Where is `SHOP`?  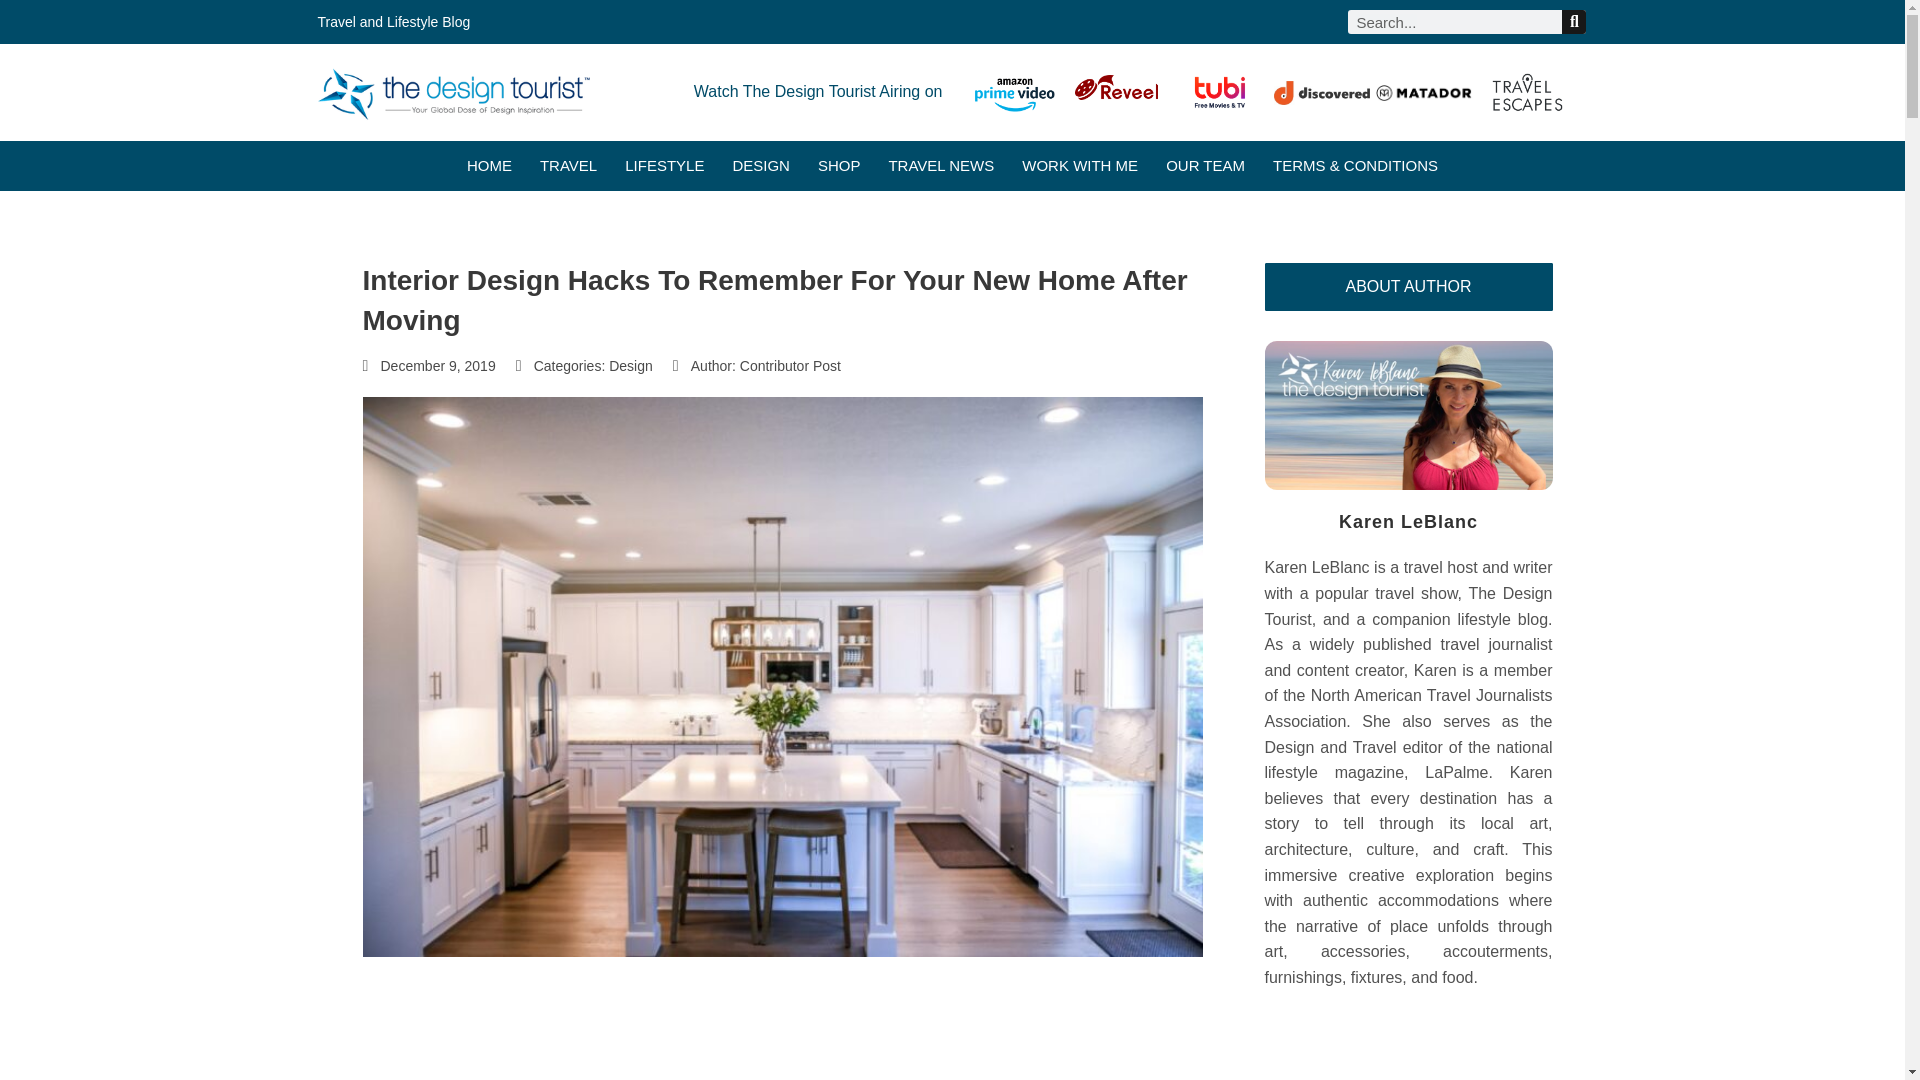 SHOP is located at coordinates (838, 166).